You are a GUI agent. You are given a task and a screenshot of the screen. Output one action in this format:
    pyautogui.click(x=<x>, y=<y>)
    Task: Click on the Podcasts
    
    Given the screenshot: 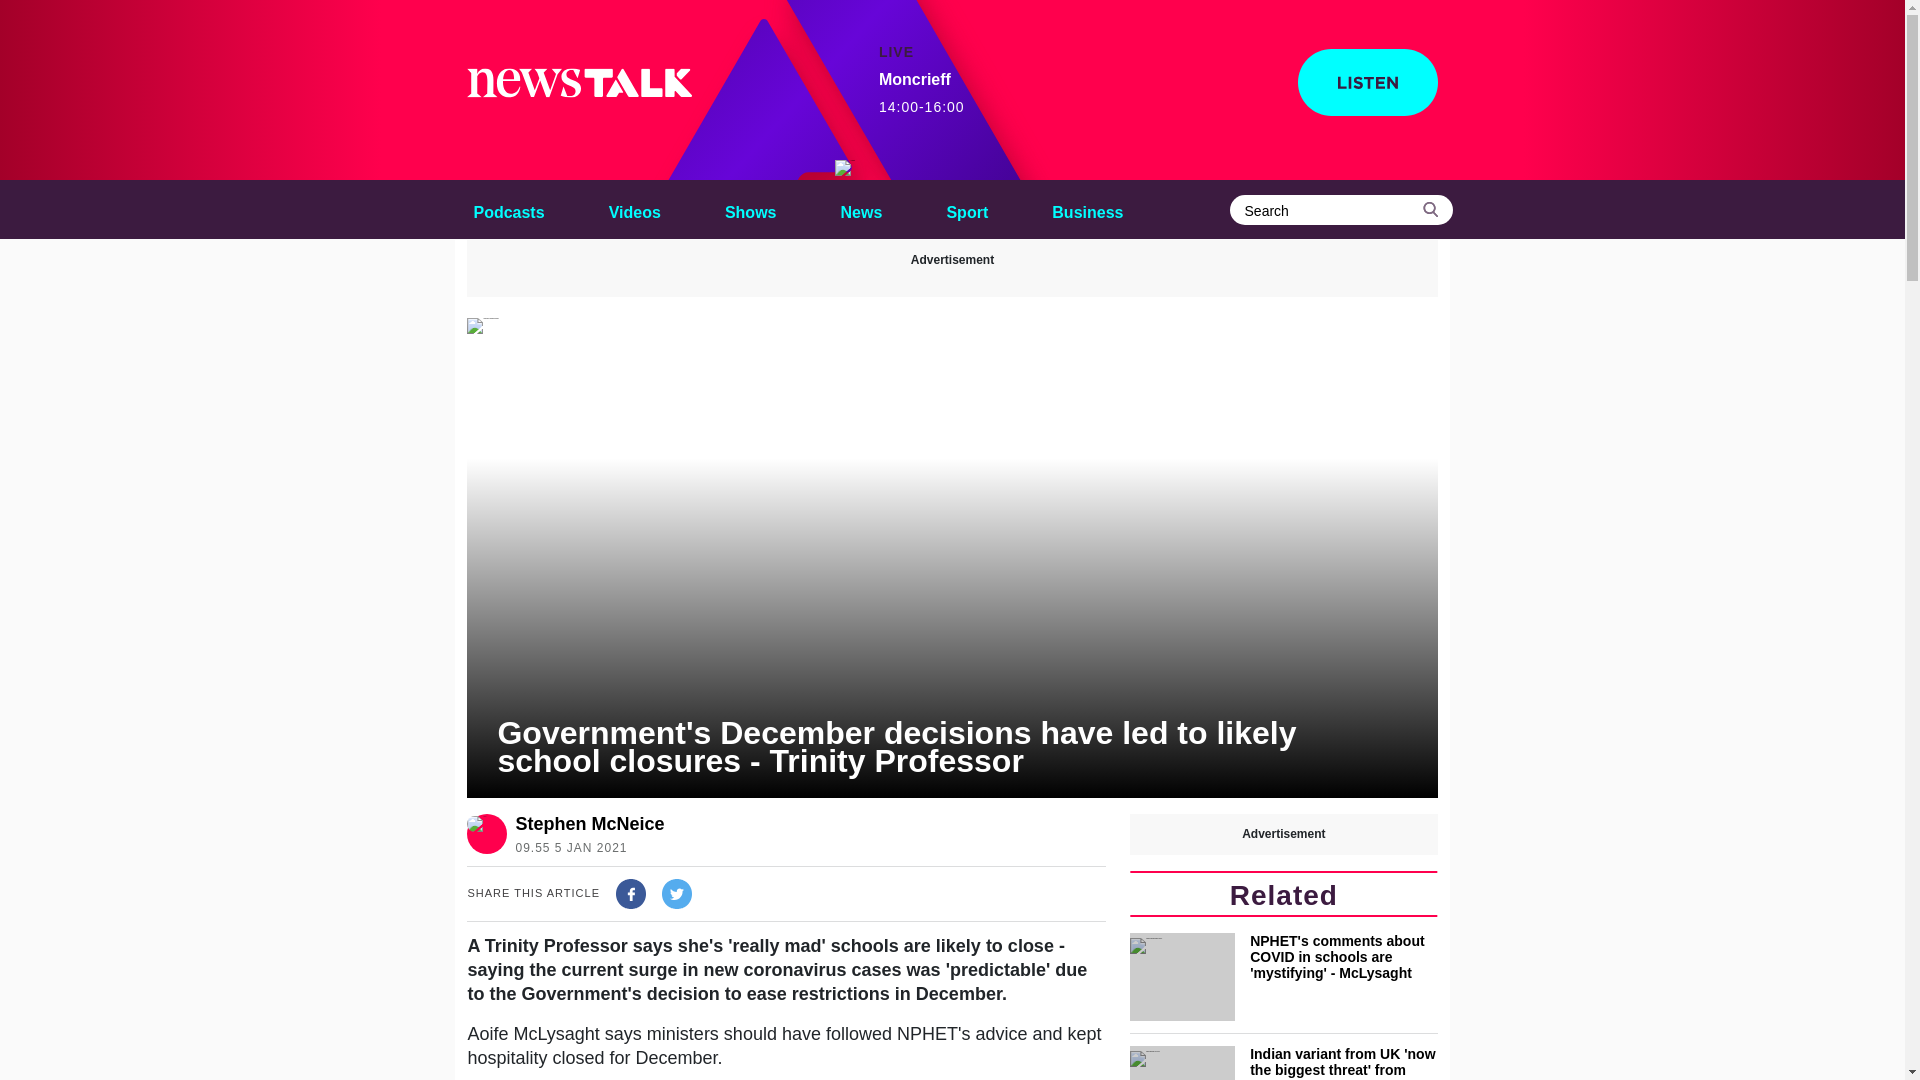 What is the action you would take?
    pyautogui.click(x=508, y=209)
    